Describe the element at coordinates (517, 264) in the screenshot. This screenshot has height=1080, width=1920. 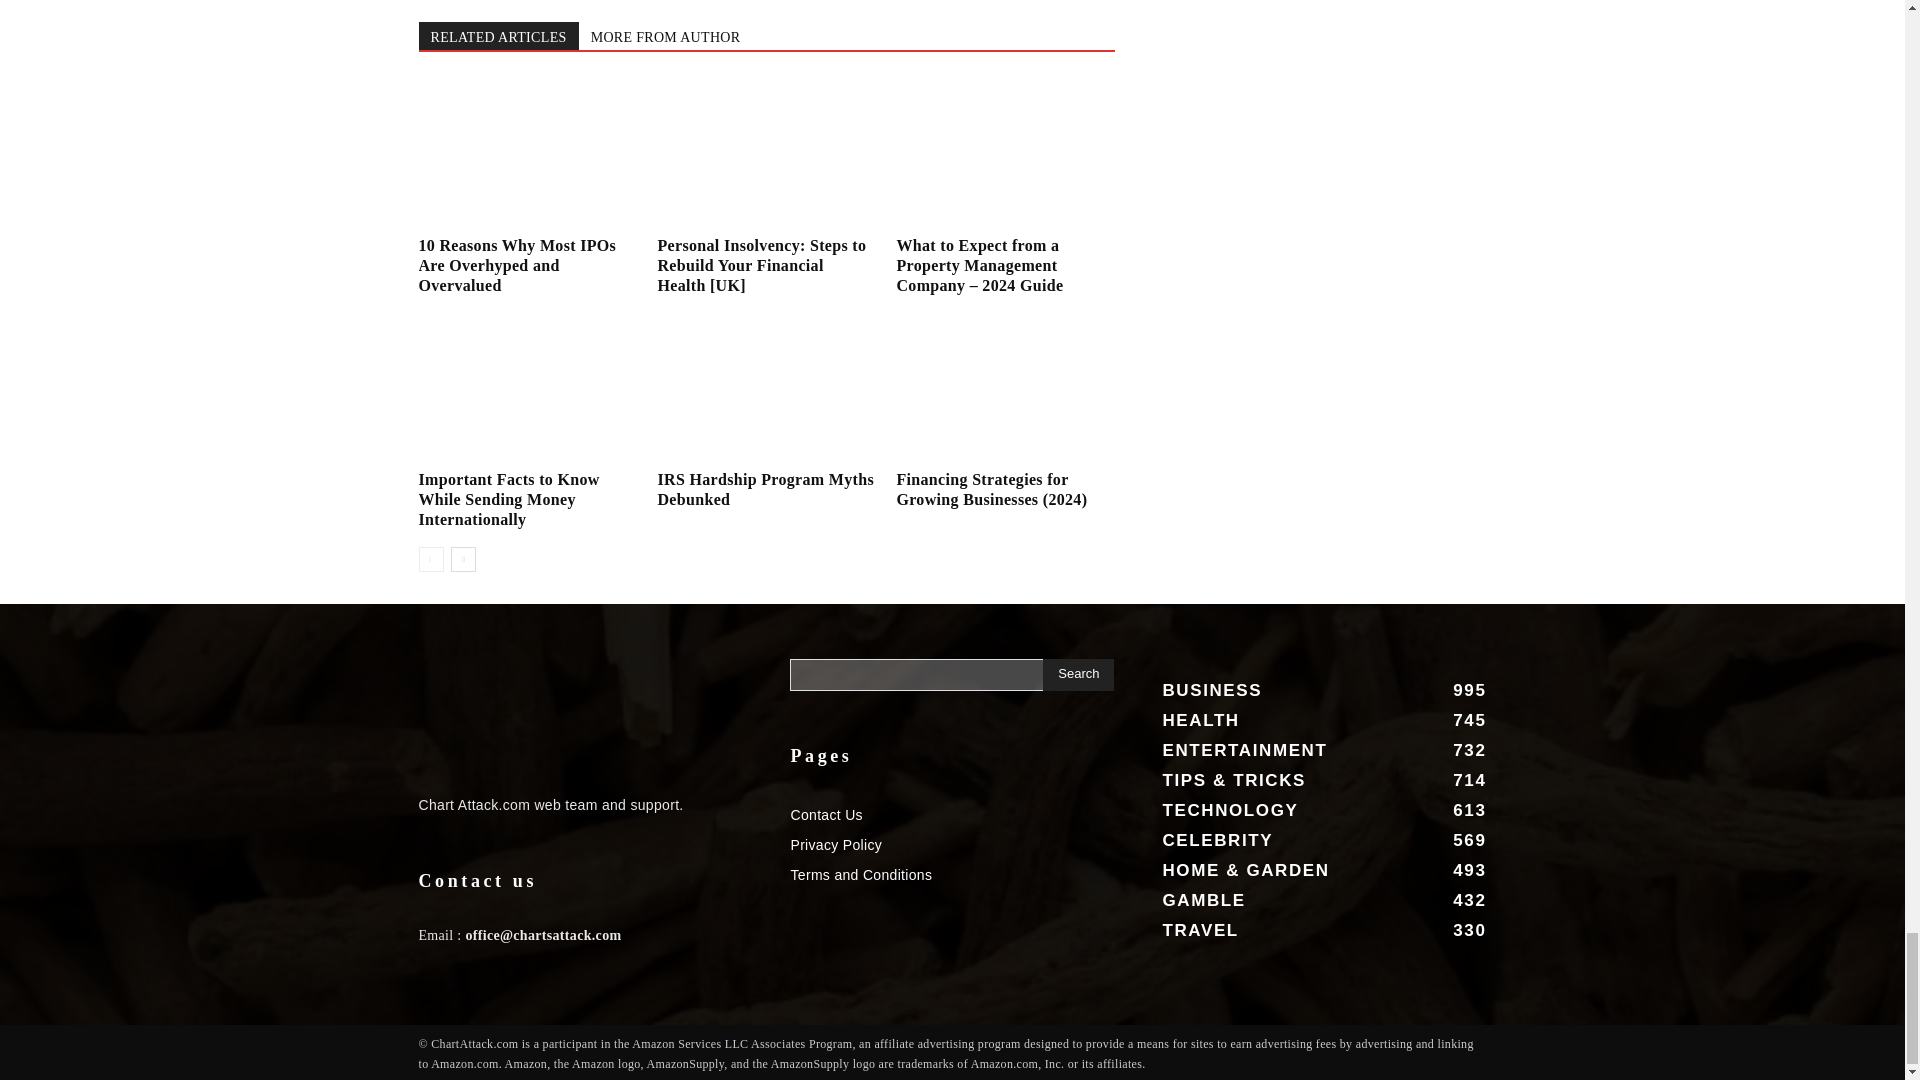
I see `10 Reasons Why Most IPOs Are Overhyped and Overvalued` at that location.